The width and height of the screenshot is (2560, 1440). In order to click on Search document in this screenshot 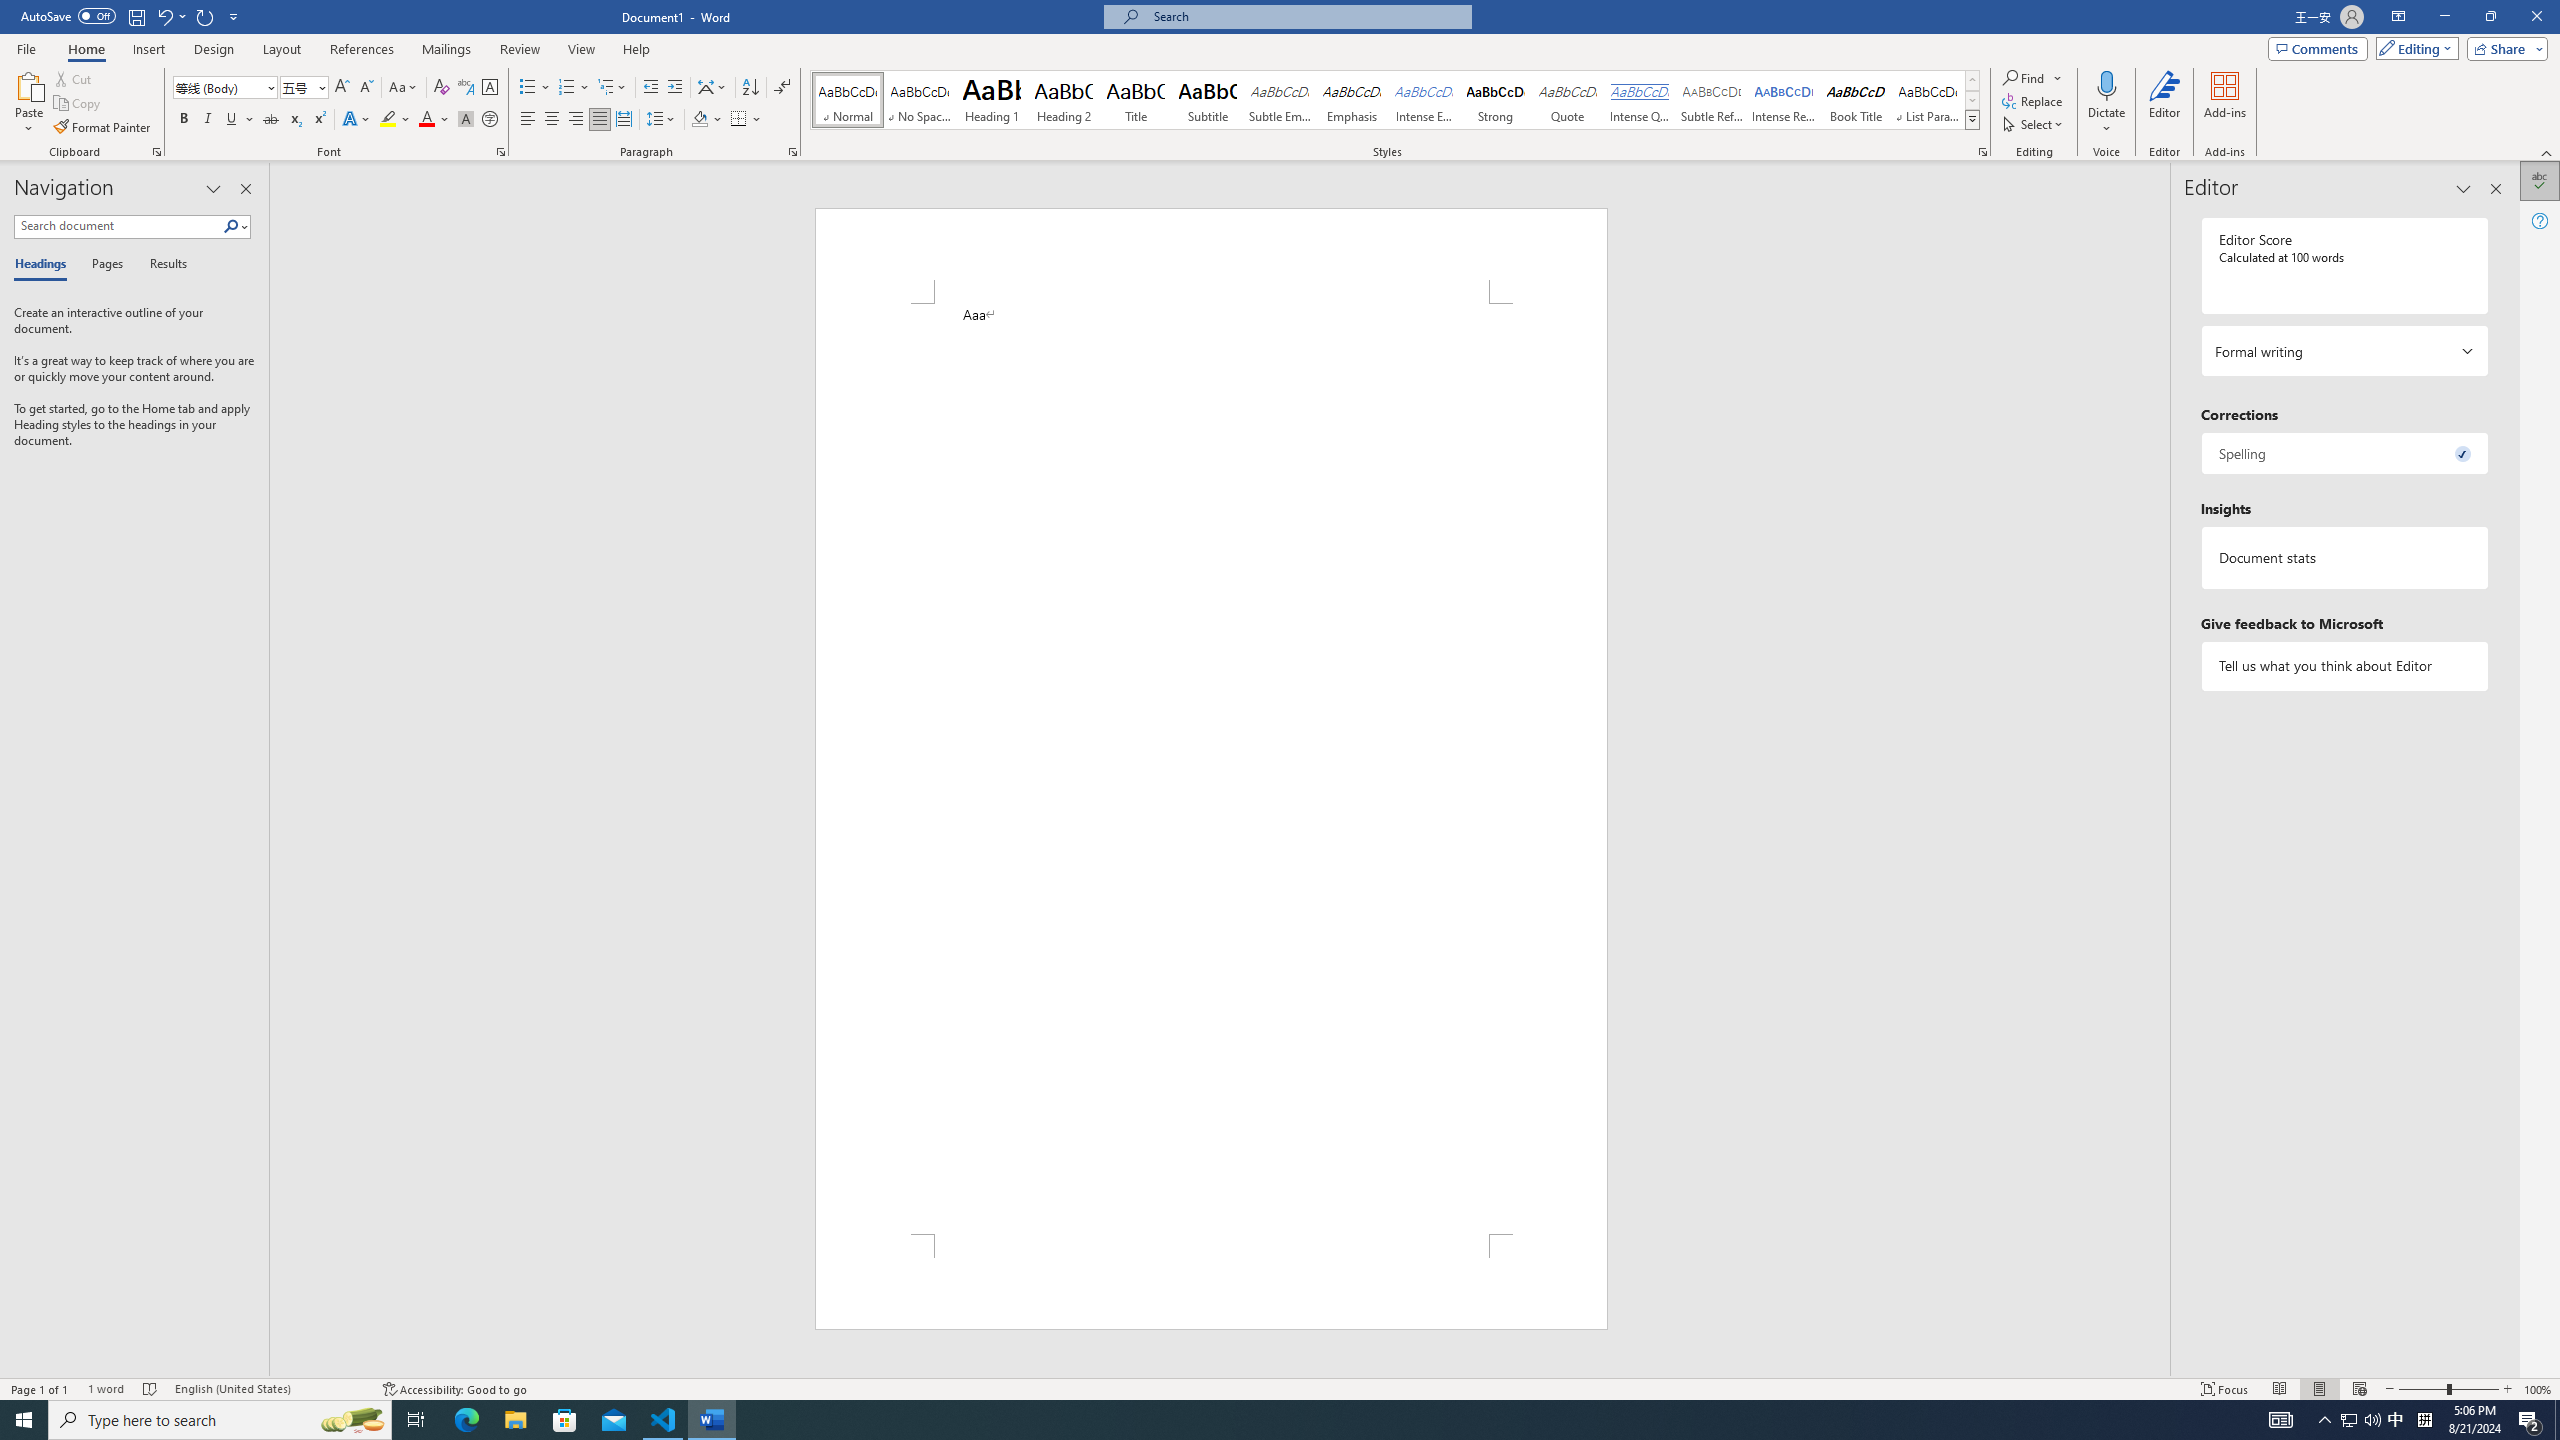, I will do `click(118, 226)`.